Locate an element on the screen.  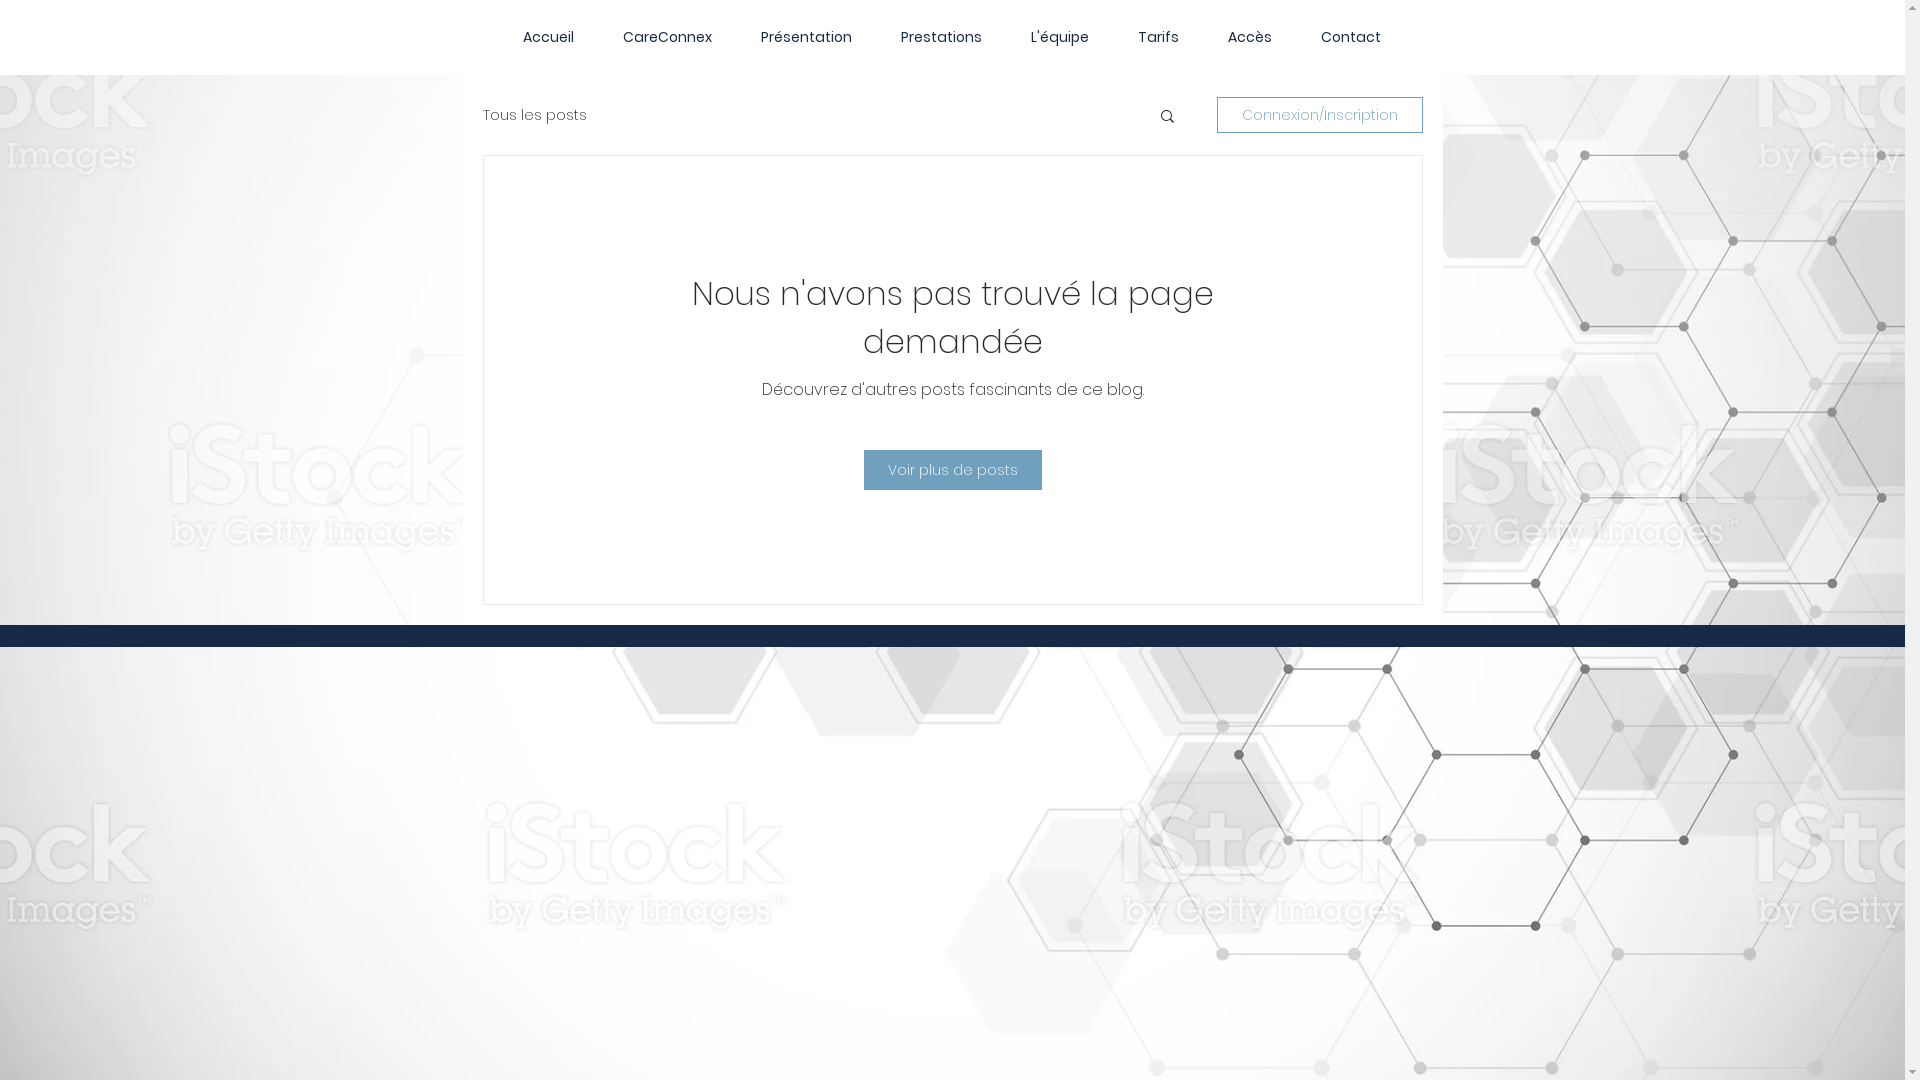
CareConnex is located at coordinates (667, 37).